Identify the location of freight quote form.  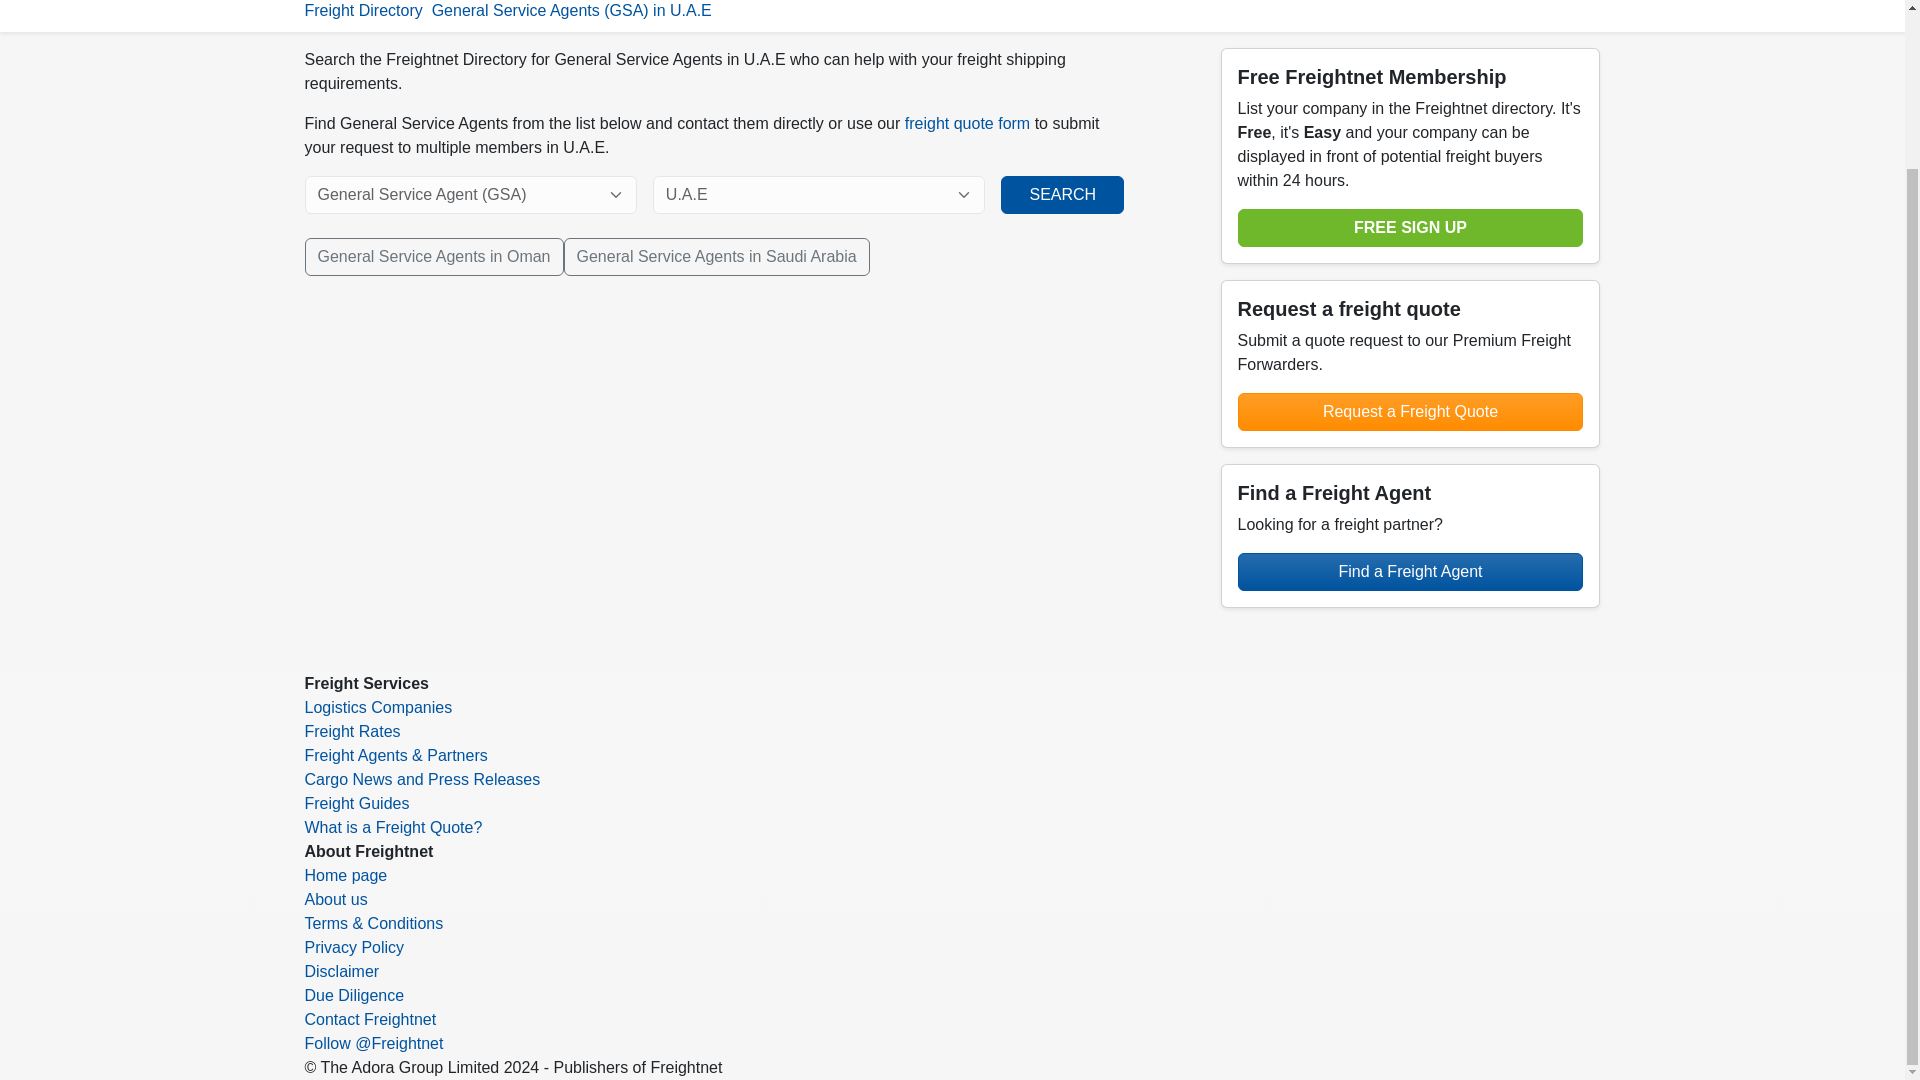
(966, 122).